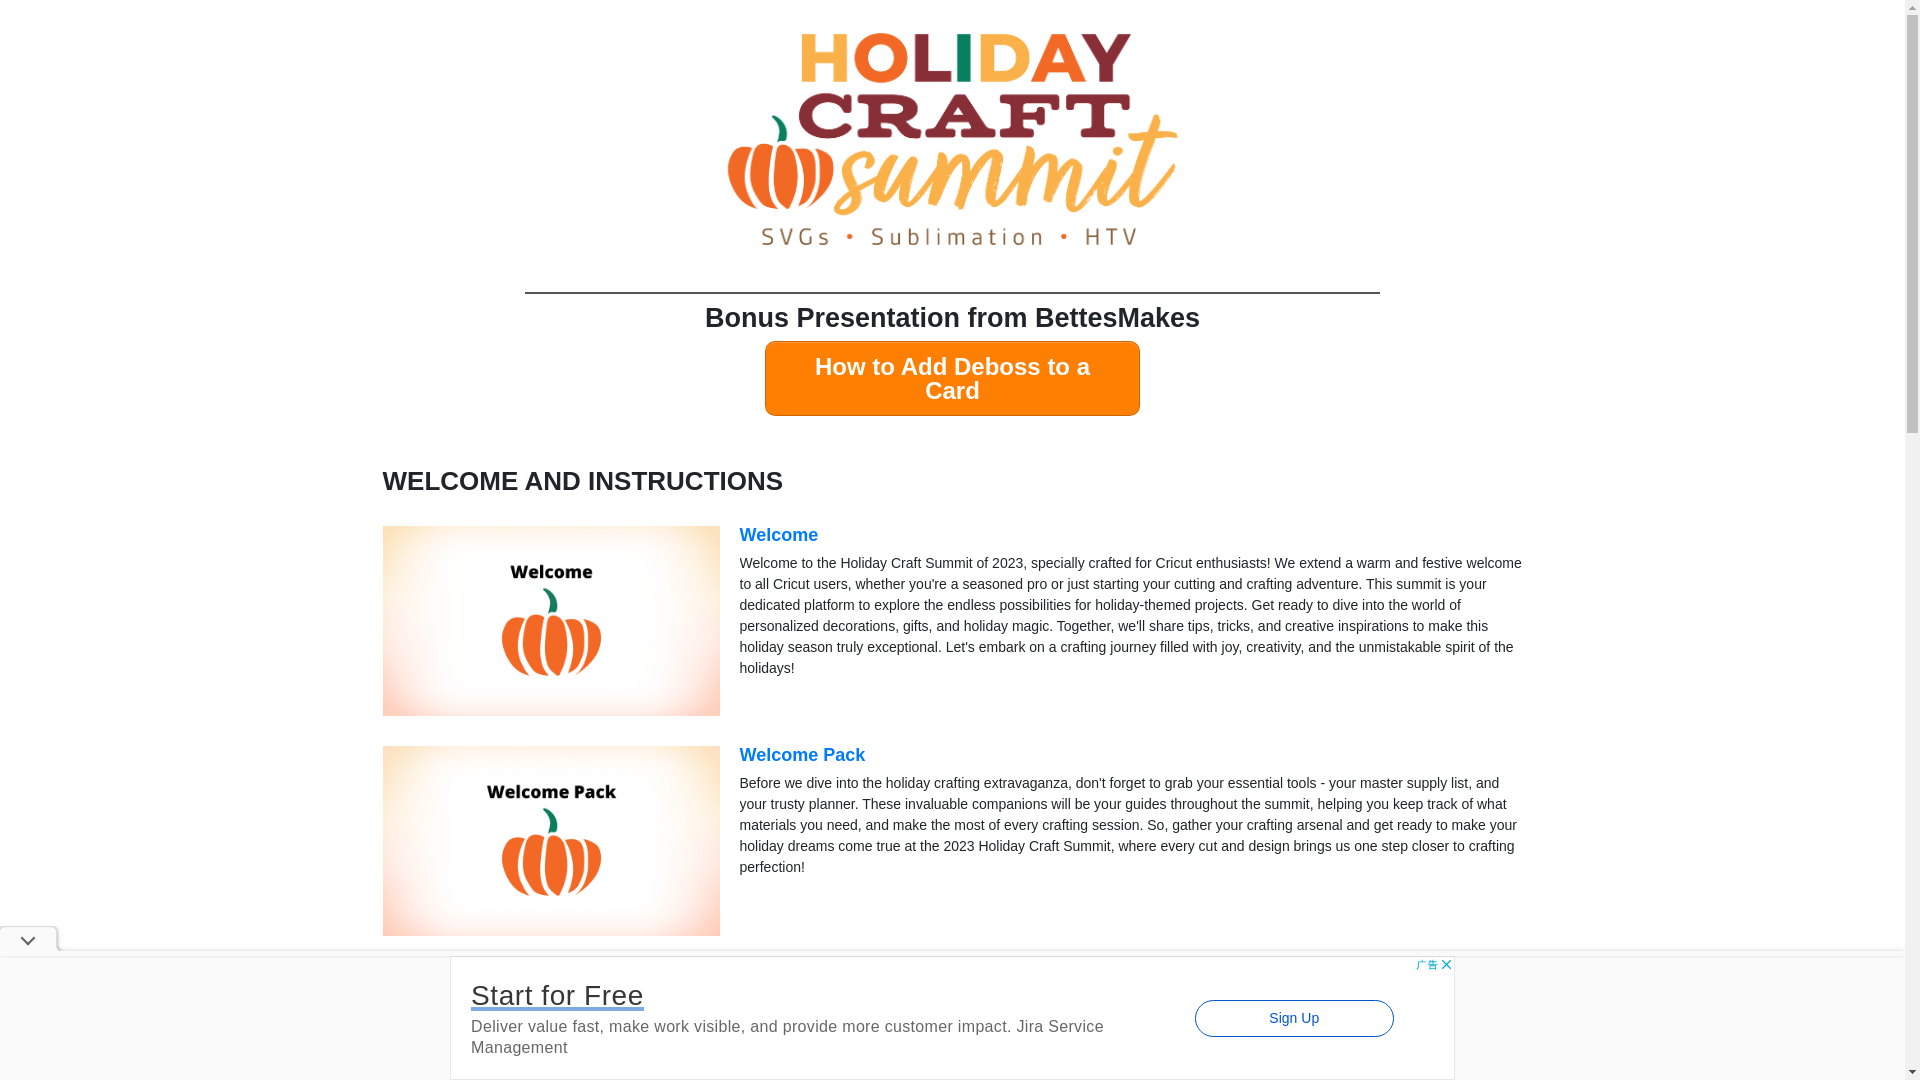  What do you see at coordinates (952, 1018) in the screenshot?
I see `Advertisement` at bounding box center [952, 1018].